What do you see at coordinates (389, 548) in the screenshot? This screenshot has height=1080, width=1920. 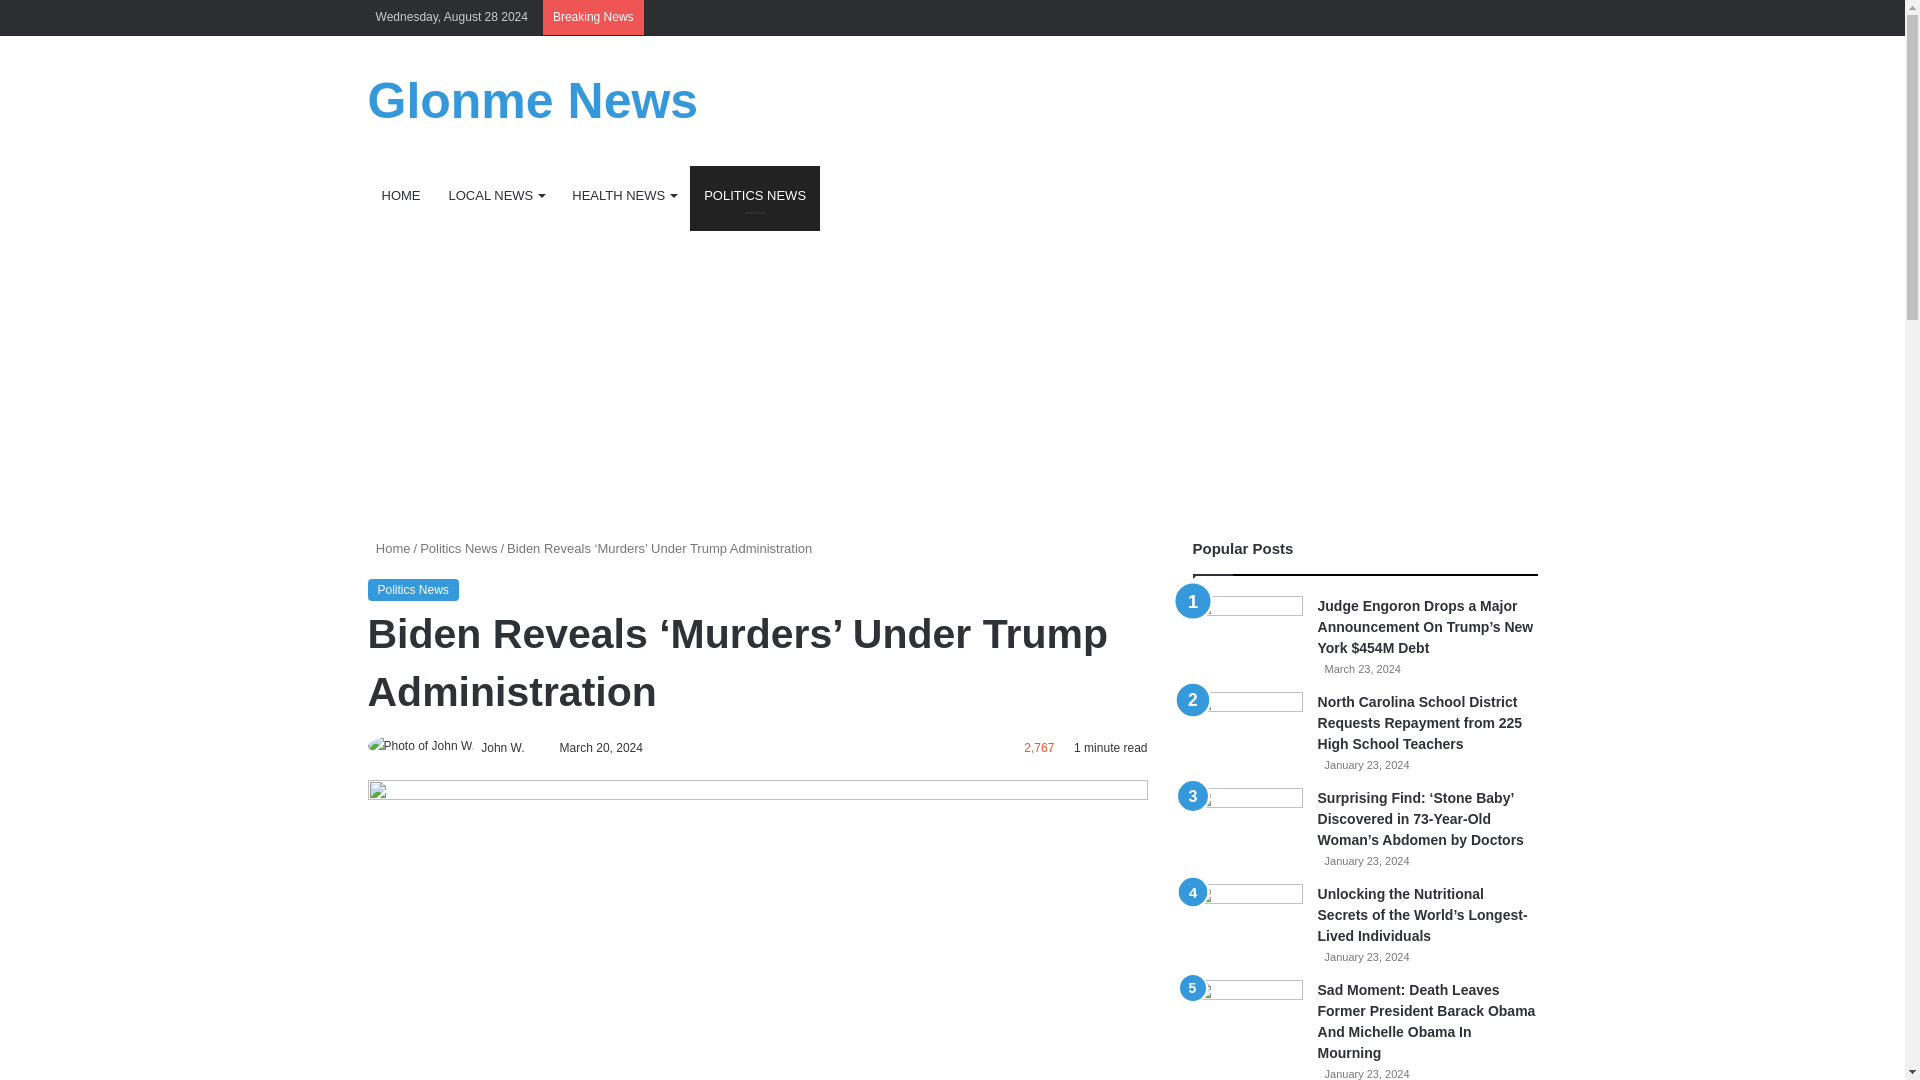 I see `Home` at bounding box center [389, 548].